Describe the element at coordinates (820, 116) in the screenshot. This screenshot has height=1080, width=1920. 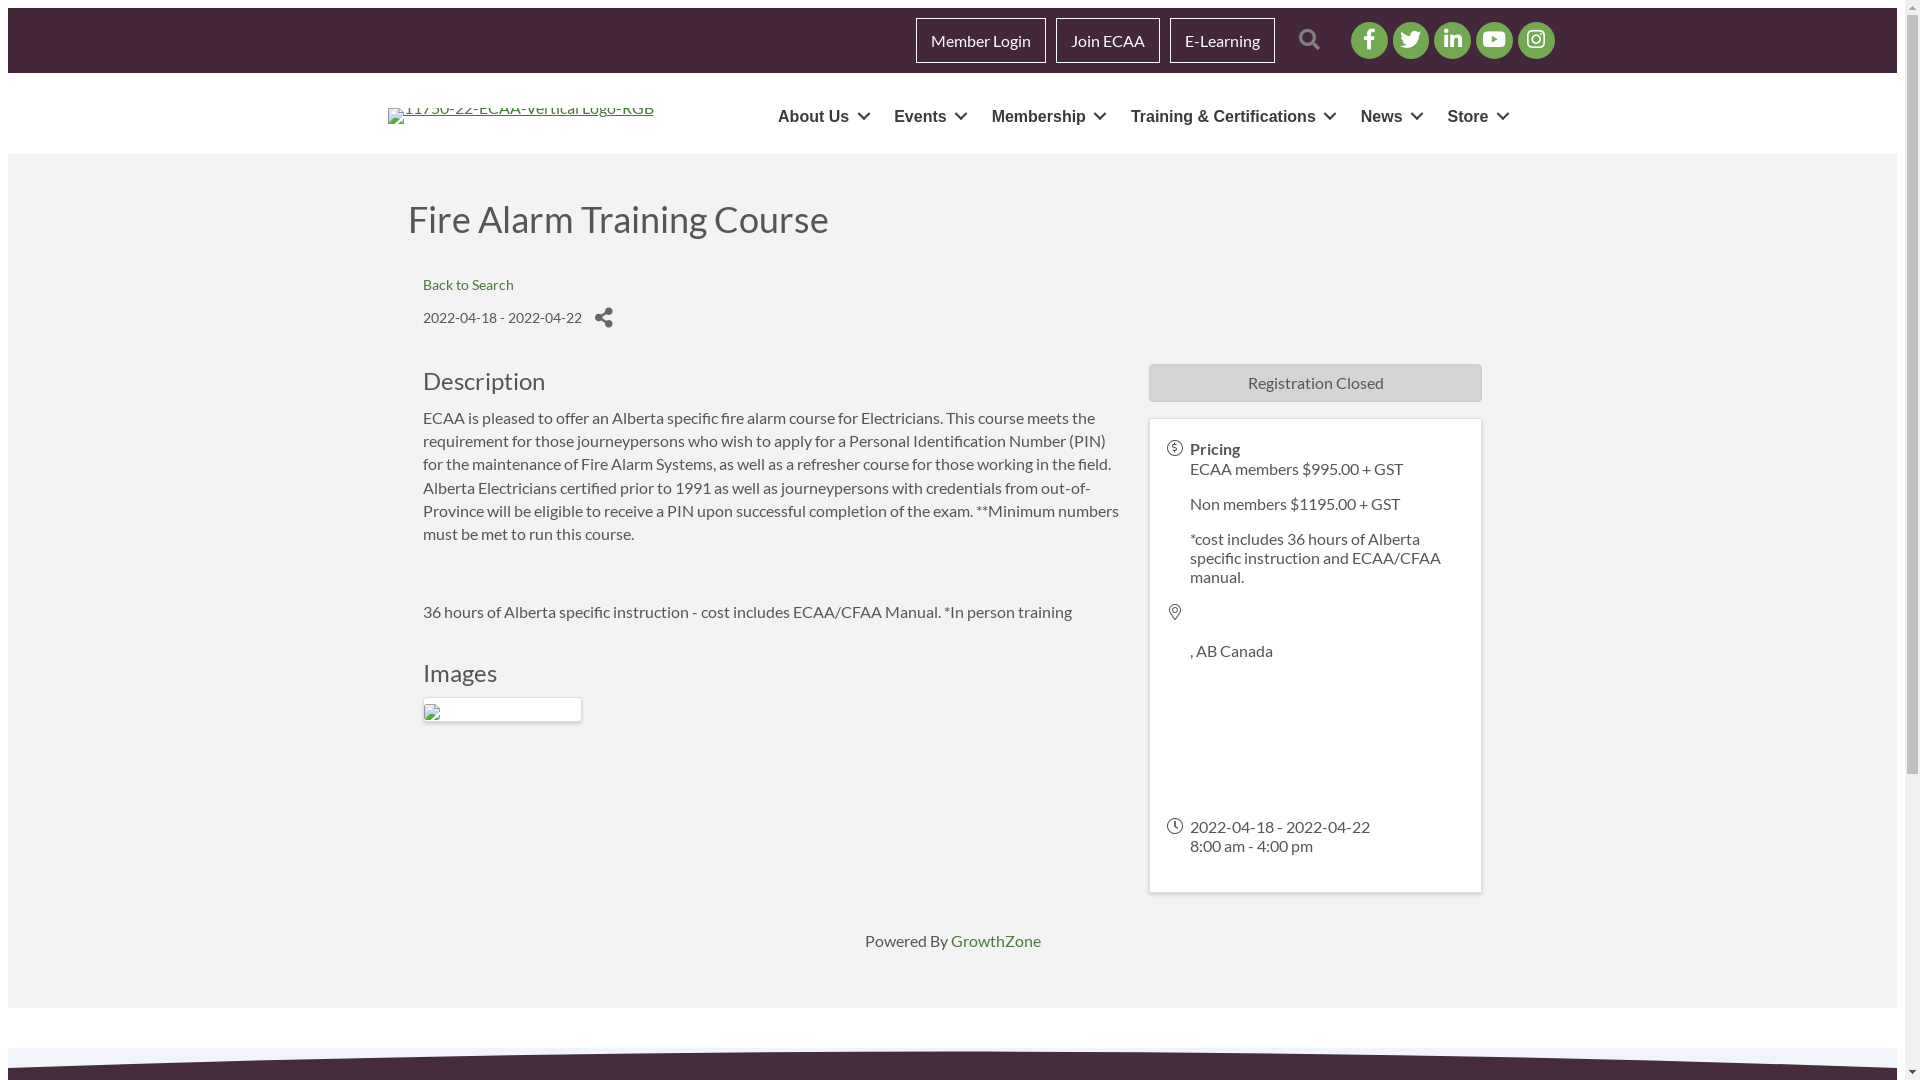
I see `About Us` at that location.